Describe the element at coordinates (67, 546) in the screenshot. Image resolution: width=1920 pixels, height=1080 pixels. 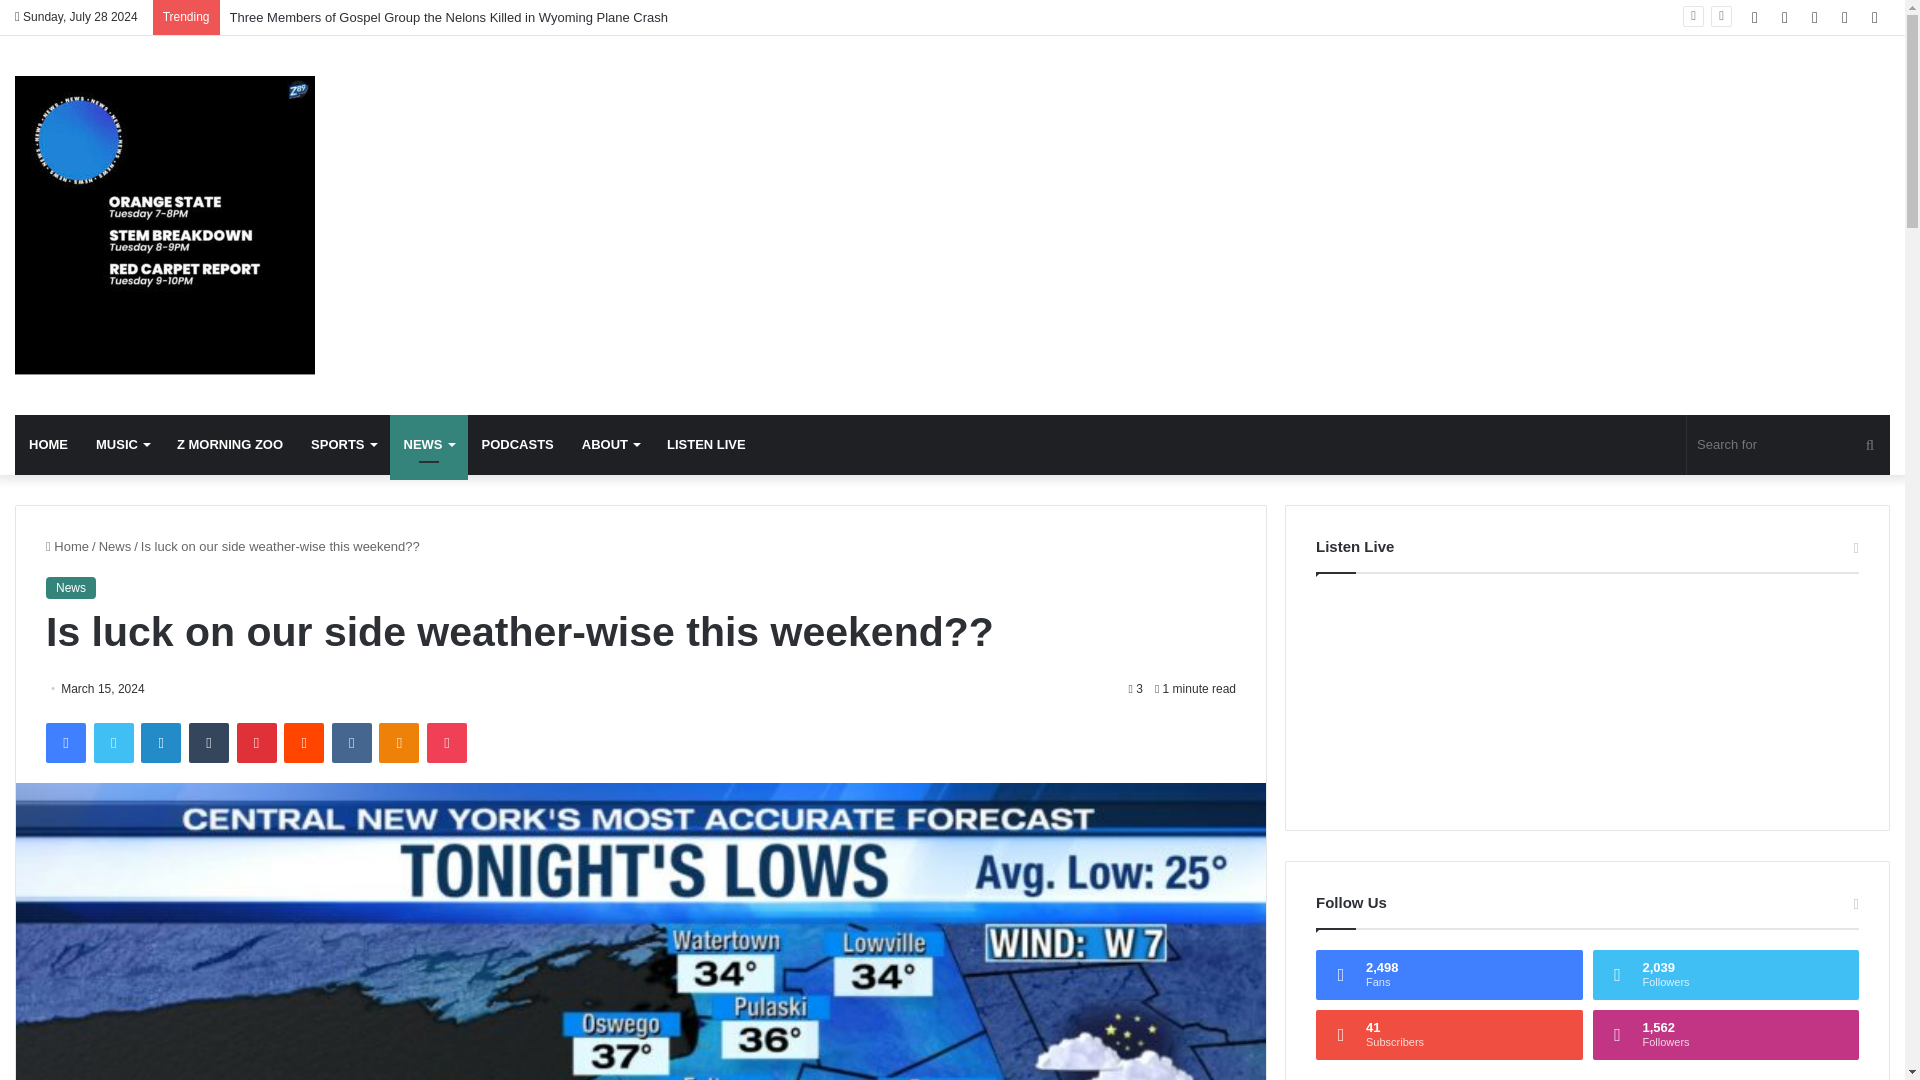
I see `Home` at that location.